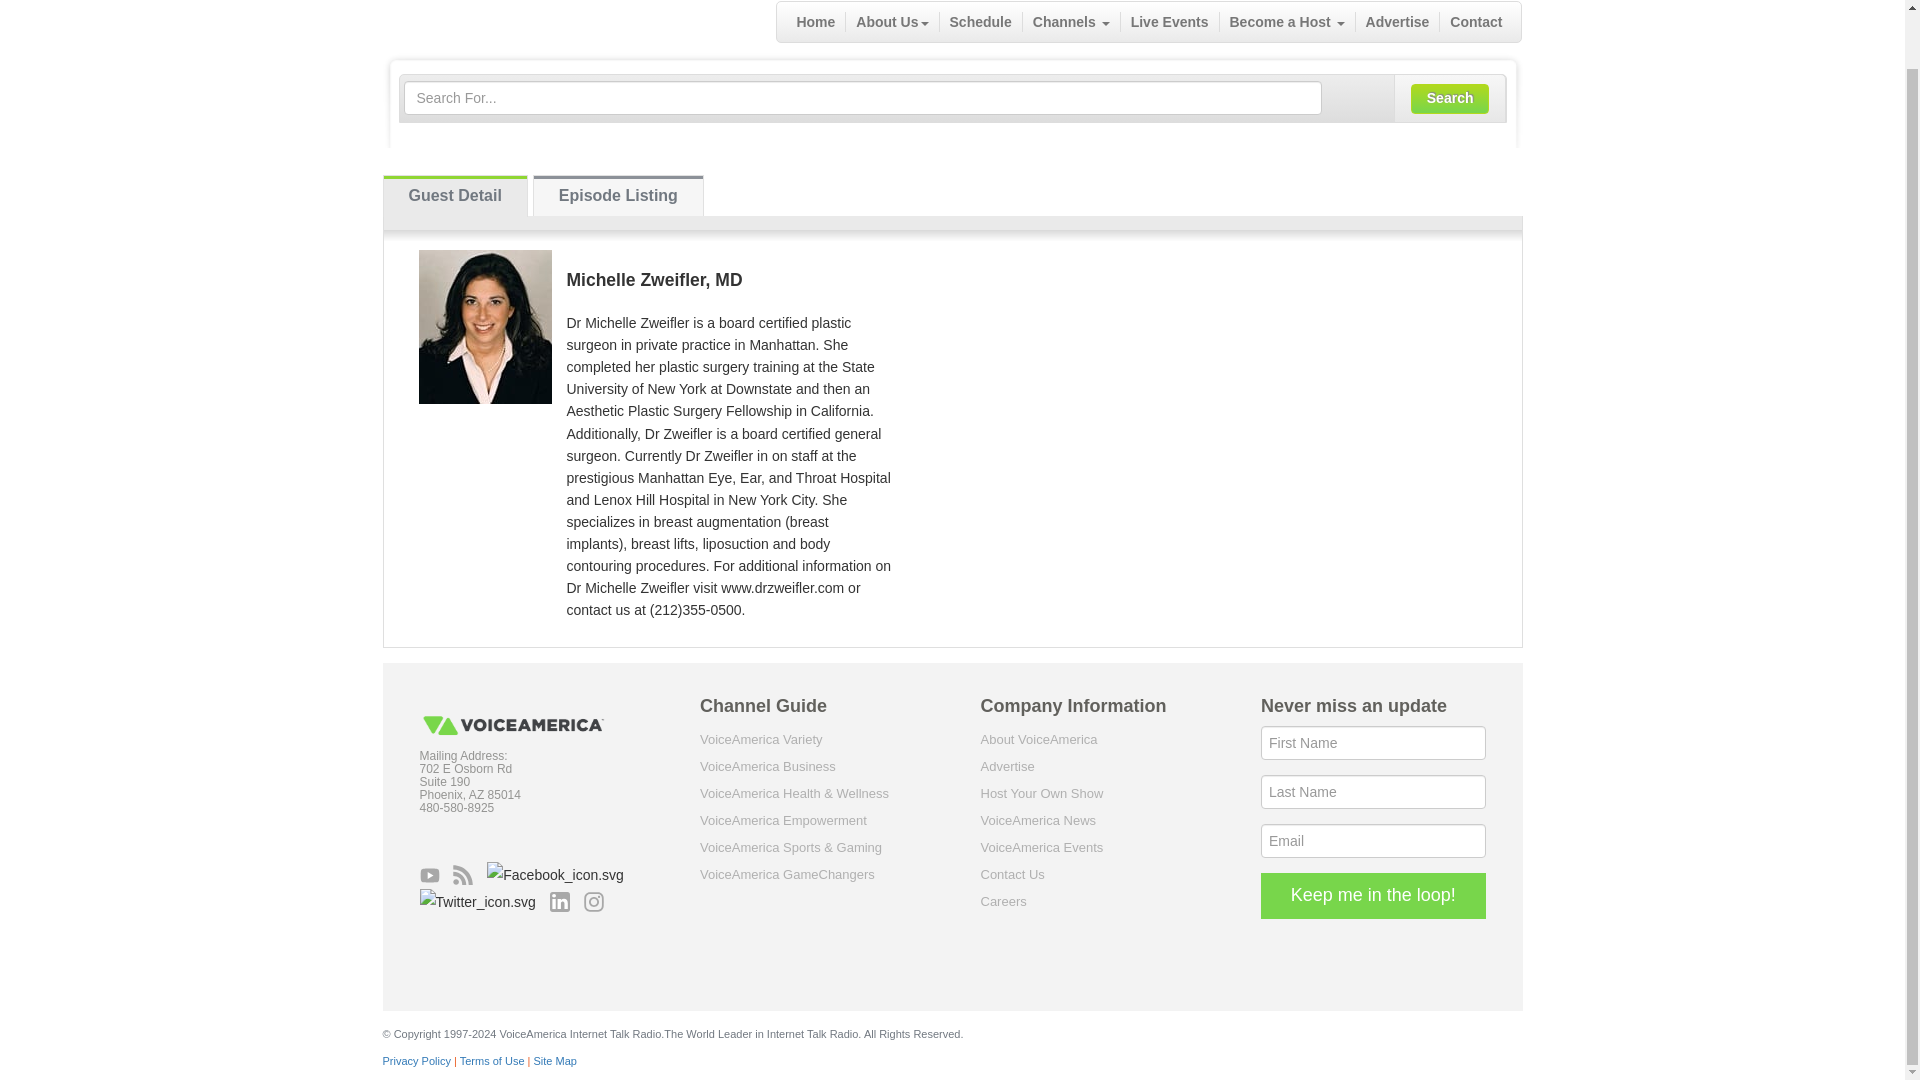  Describe the element at coordinates (982, 22) in the screenshot. I see `Schedule` at that location.